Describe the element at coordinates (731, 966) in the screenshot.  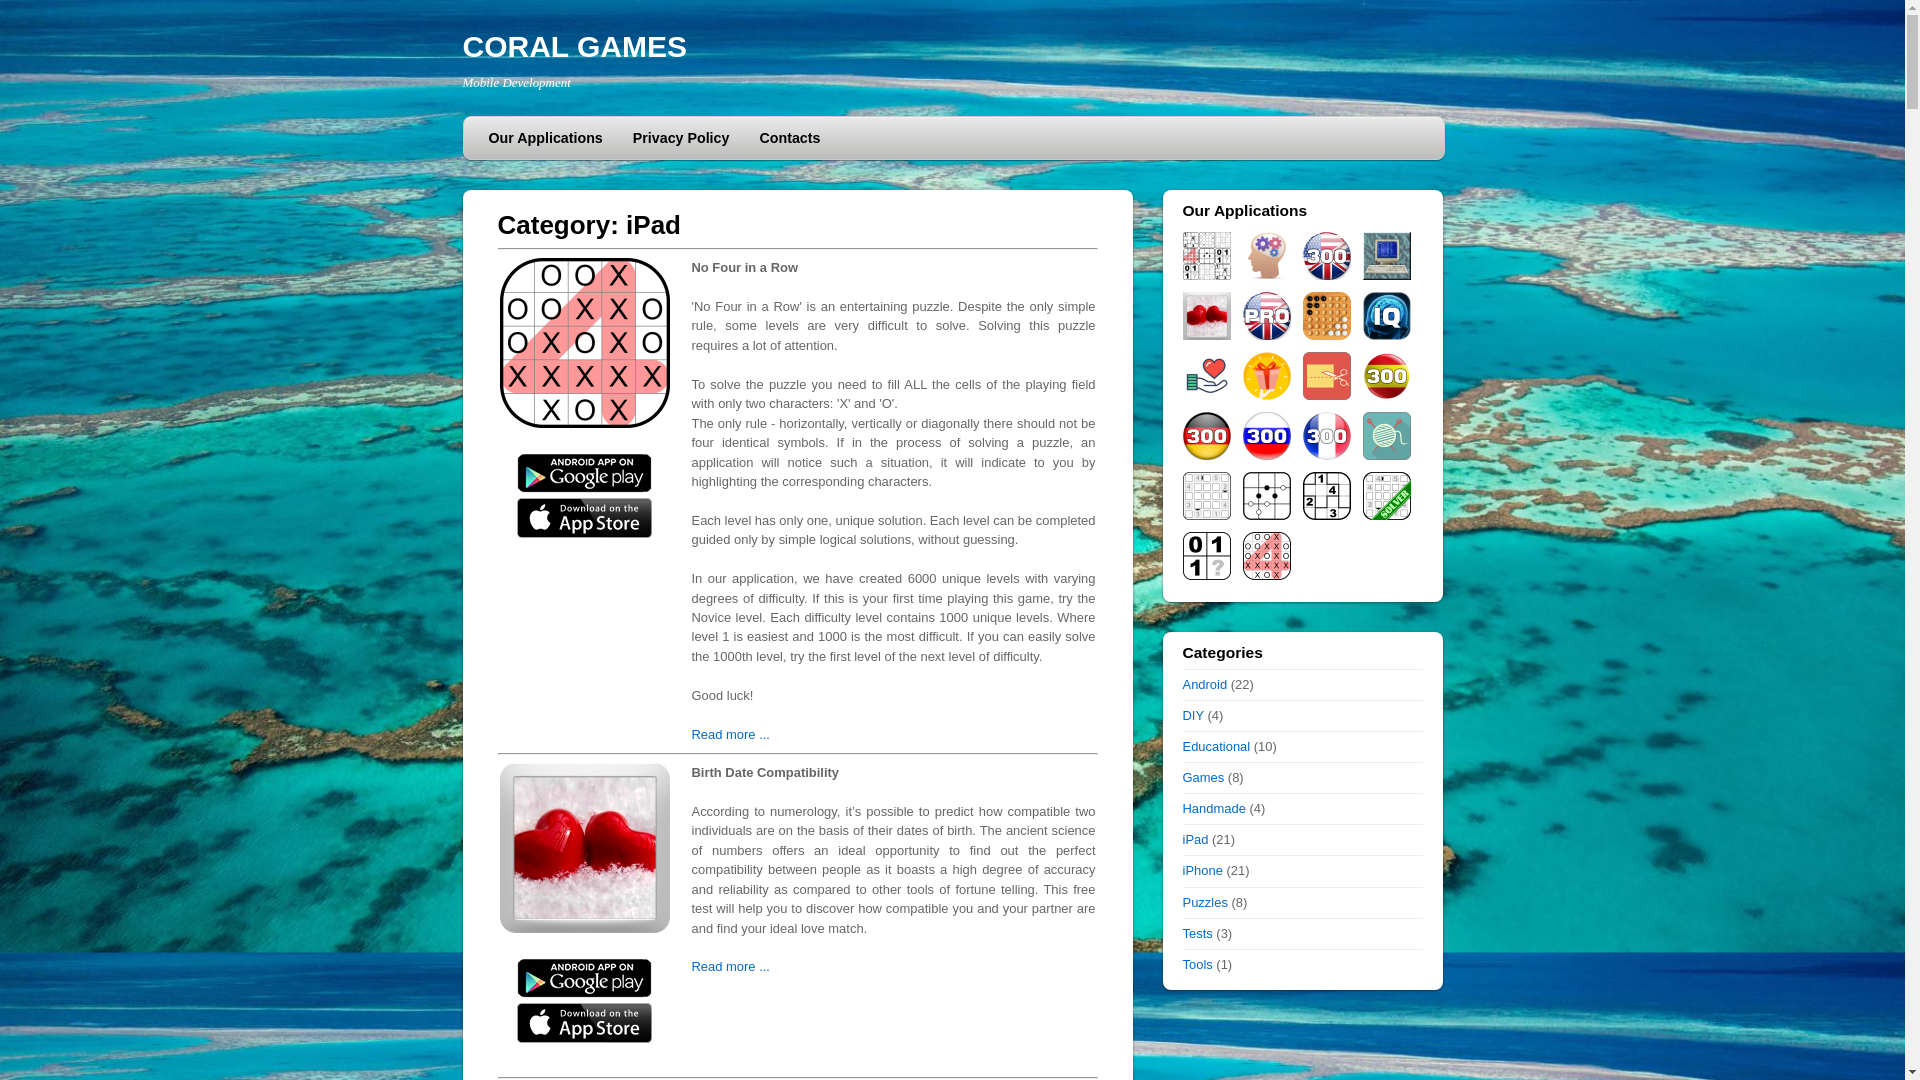
I see `Read more ...` at that location.